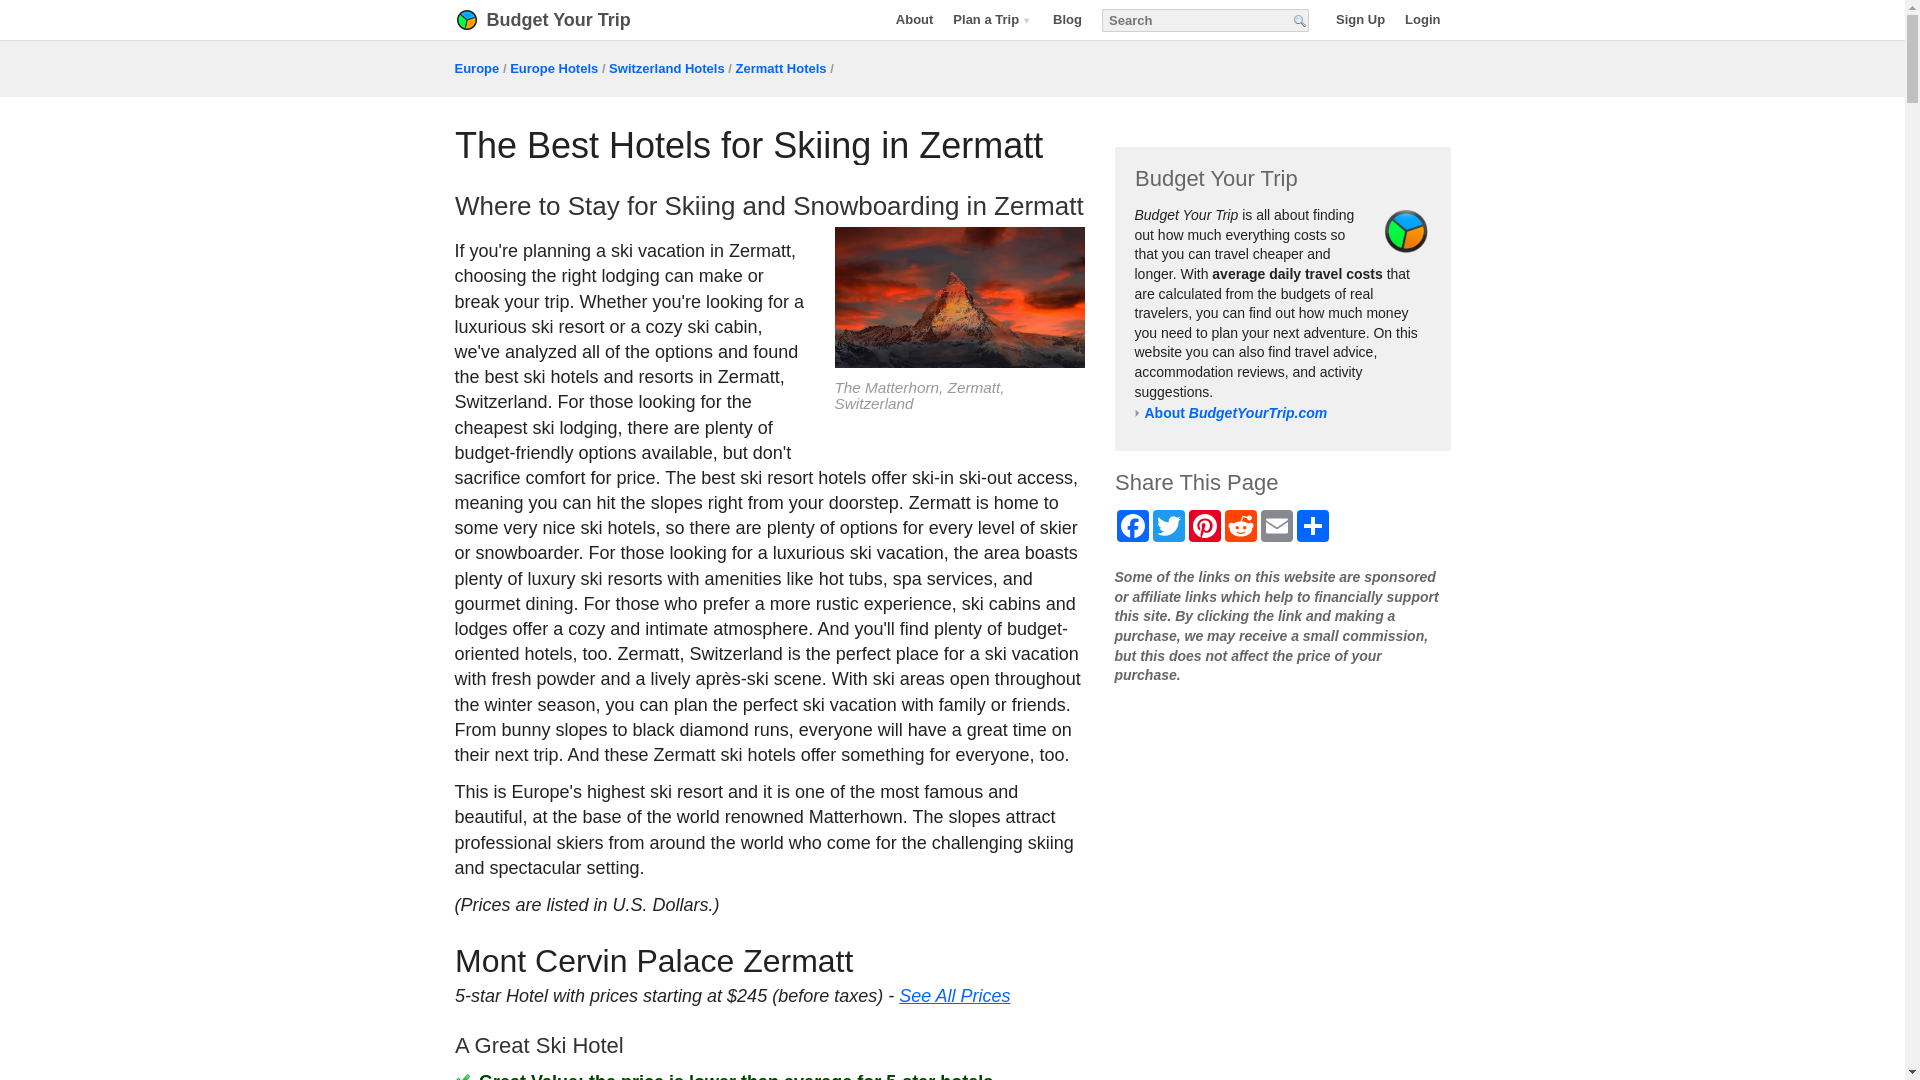 This screenshot has height=1080, width=1920. Describe the element at coordinates (666, 68) in the screenshot. I see `Switzerland Hotels` at that location.